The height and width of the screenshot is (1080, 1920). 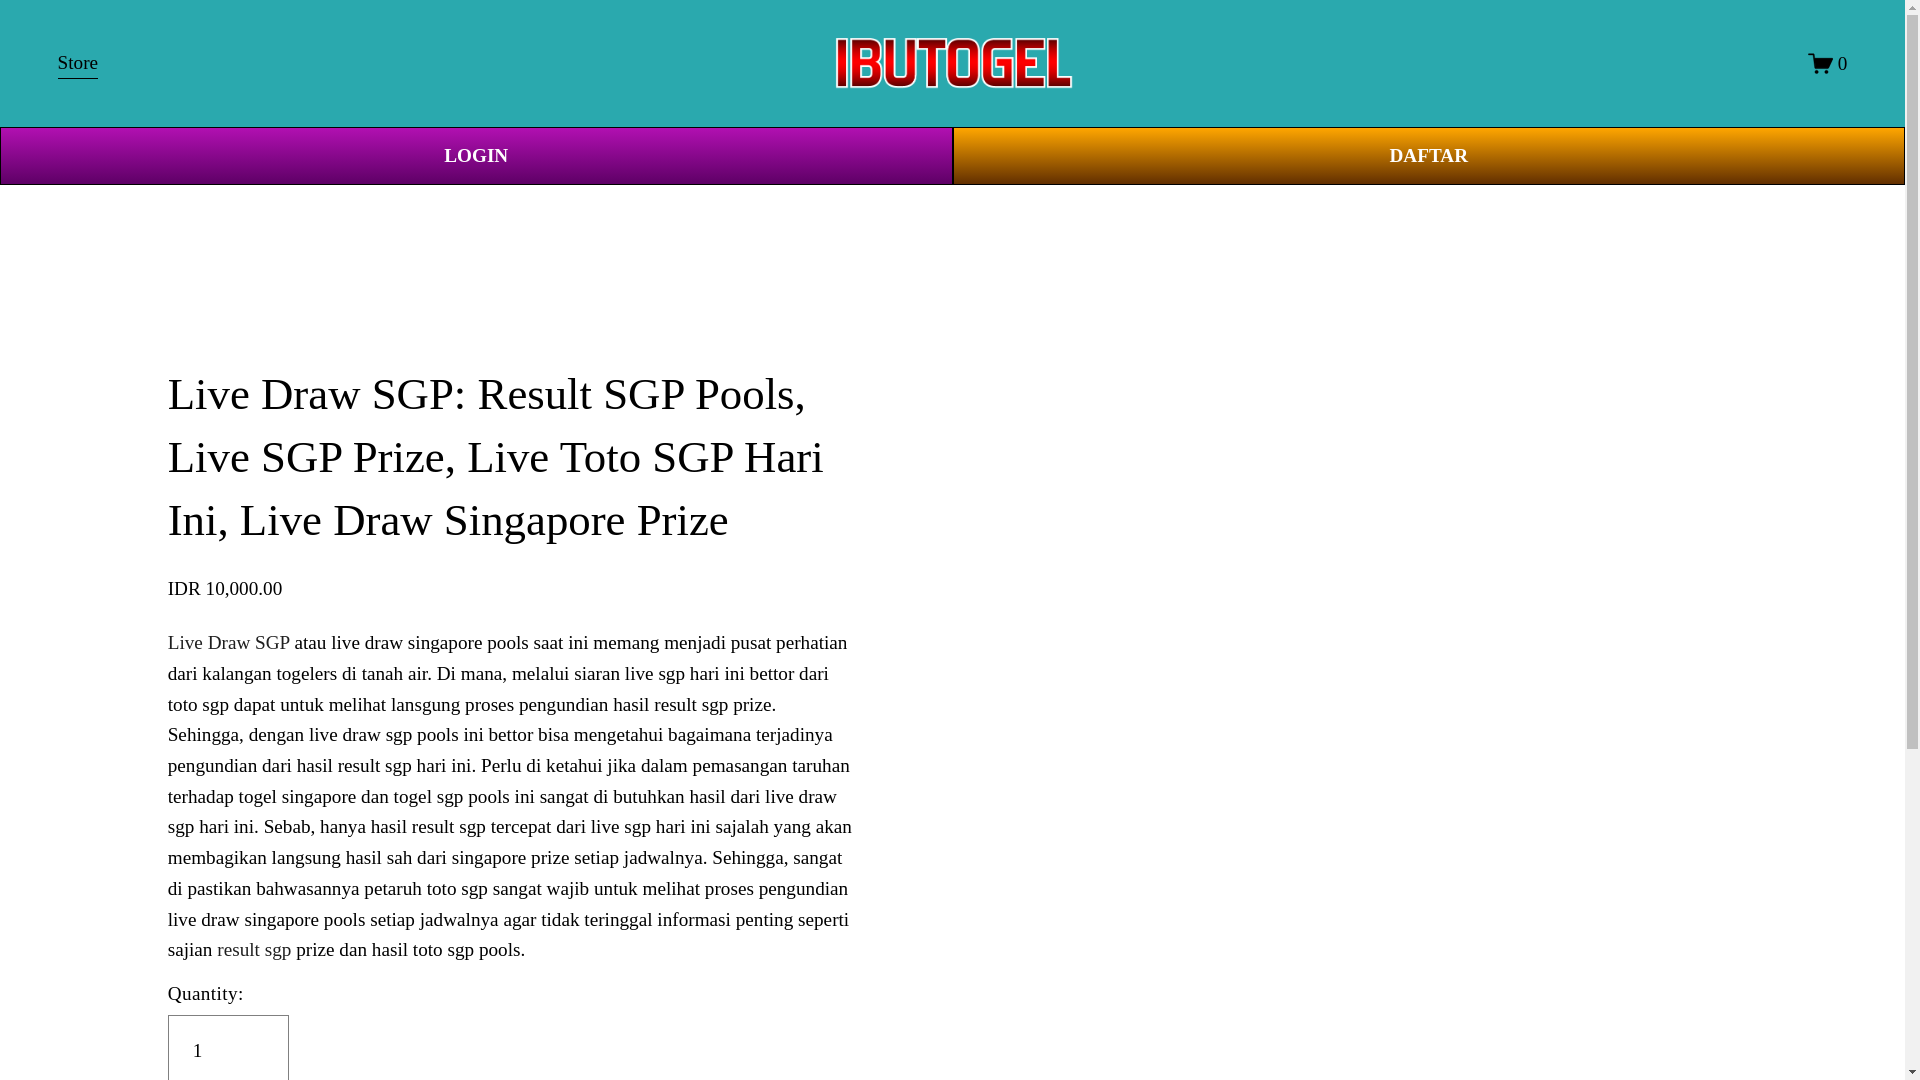 What do you see at coordinates (254, 949) in the screenshot?
I see `result sgp` at bounding box center [254, 949].